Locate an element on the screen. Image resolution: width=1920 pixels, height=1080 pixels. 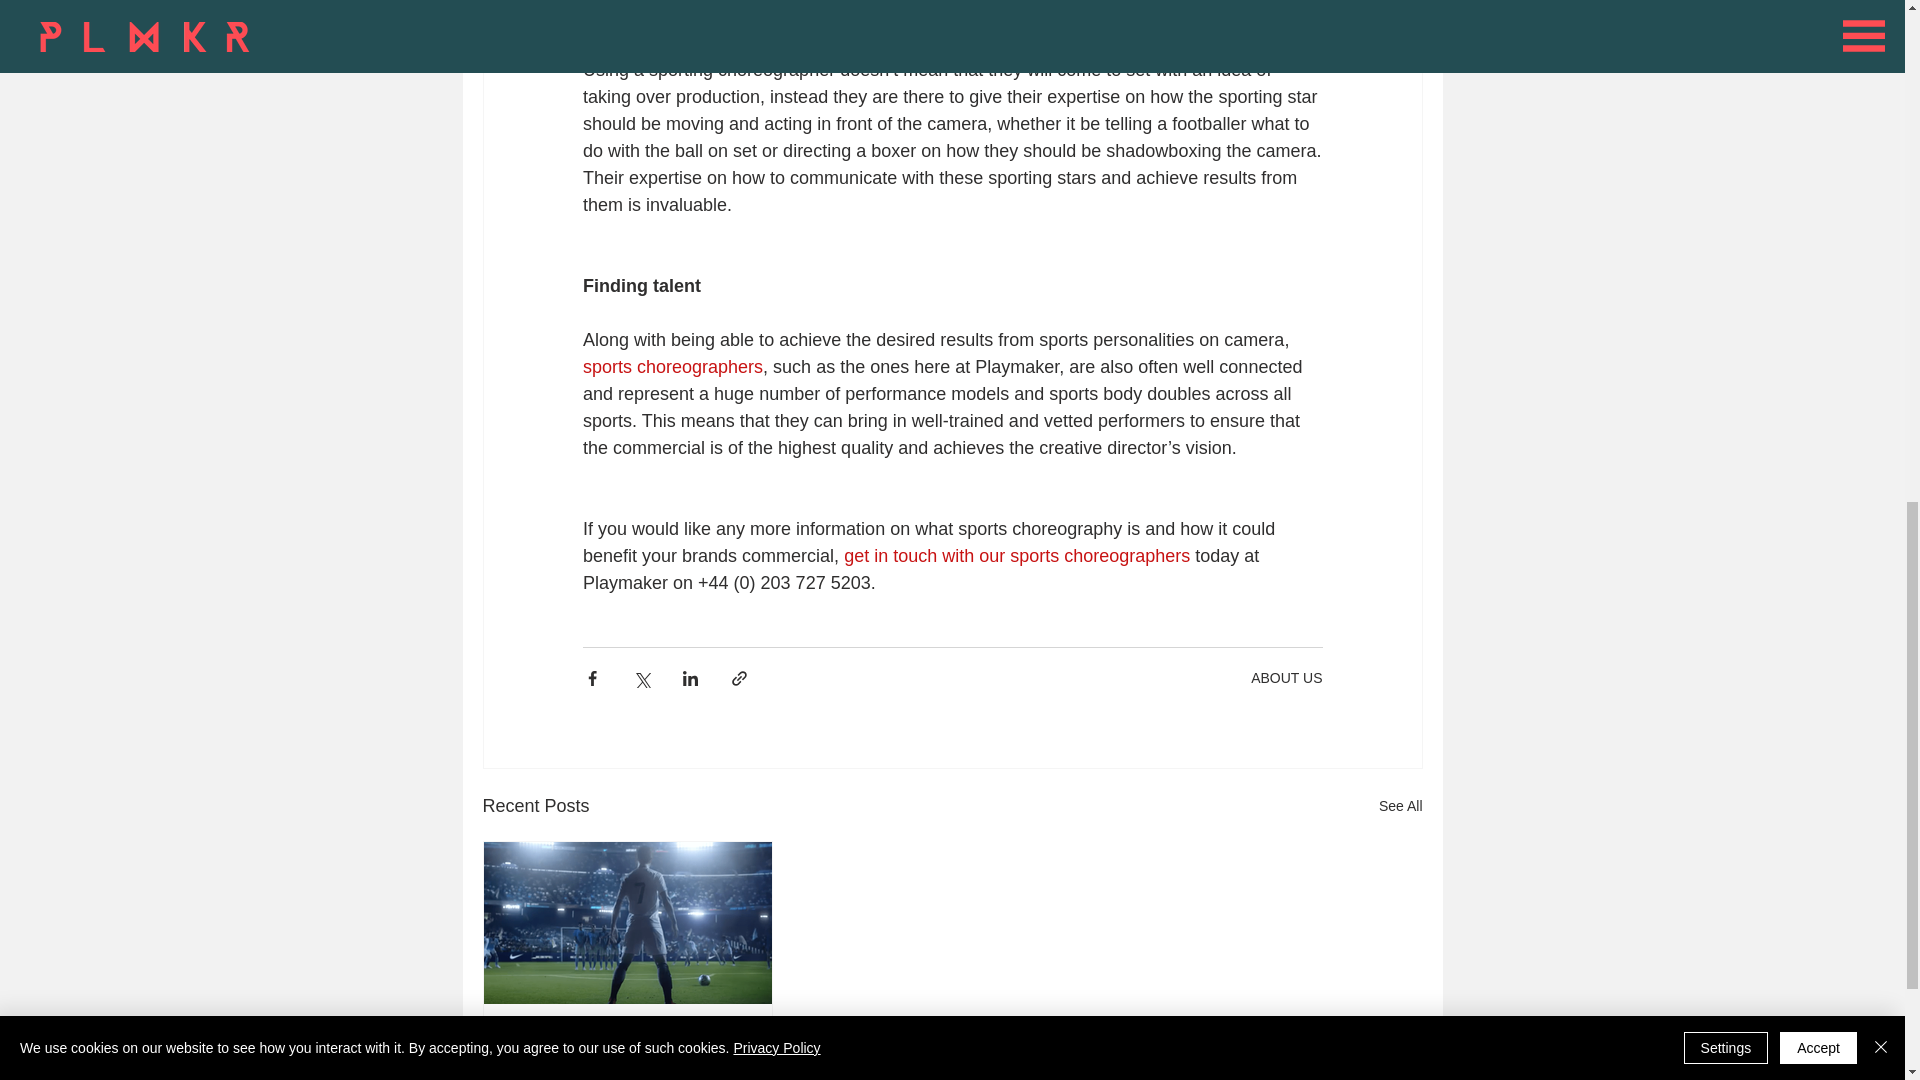
Nike - The King of Sports Commercials is located at coordinates (628, 1049).